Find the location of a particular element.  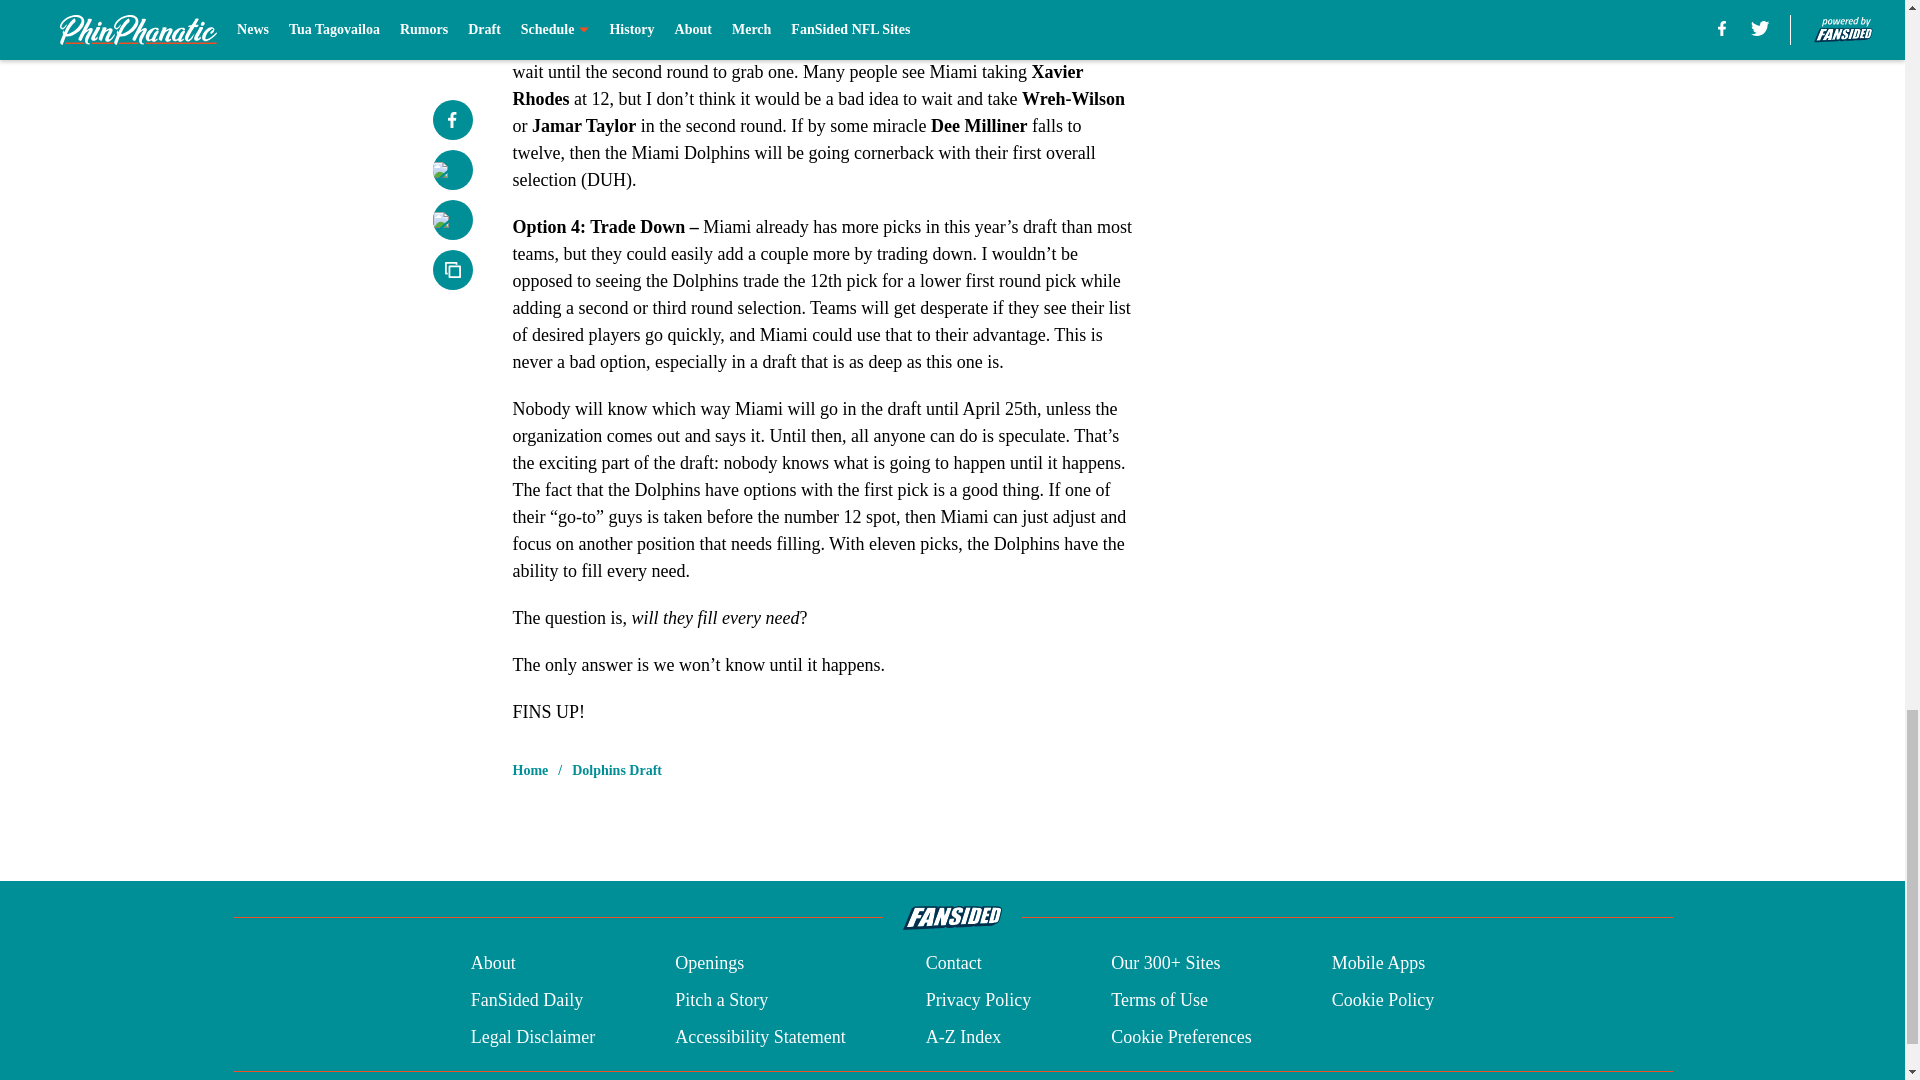

Terms of Use is located at coordinates (1159, 1000).